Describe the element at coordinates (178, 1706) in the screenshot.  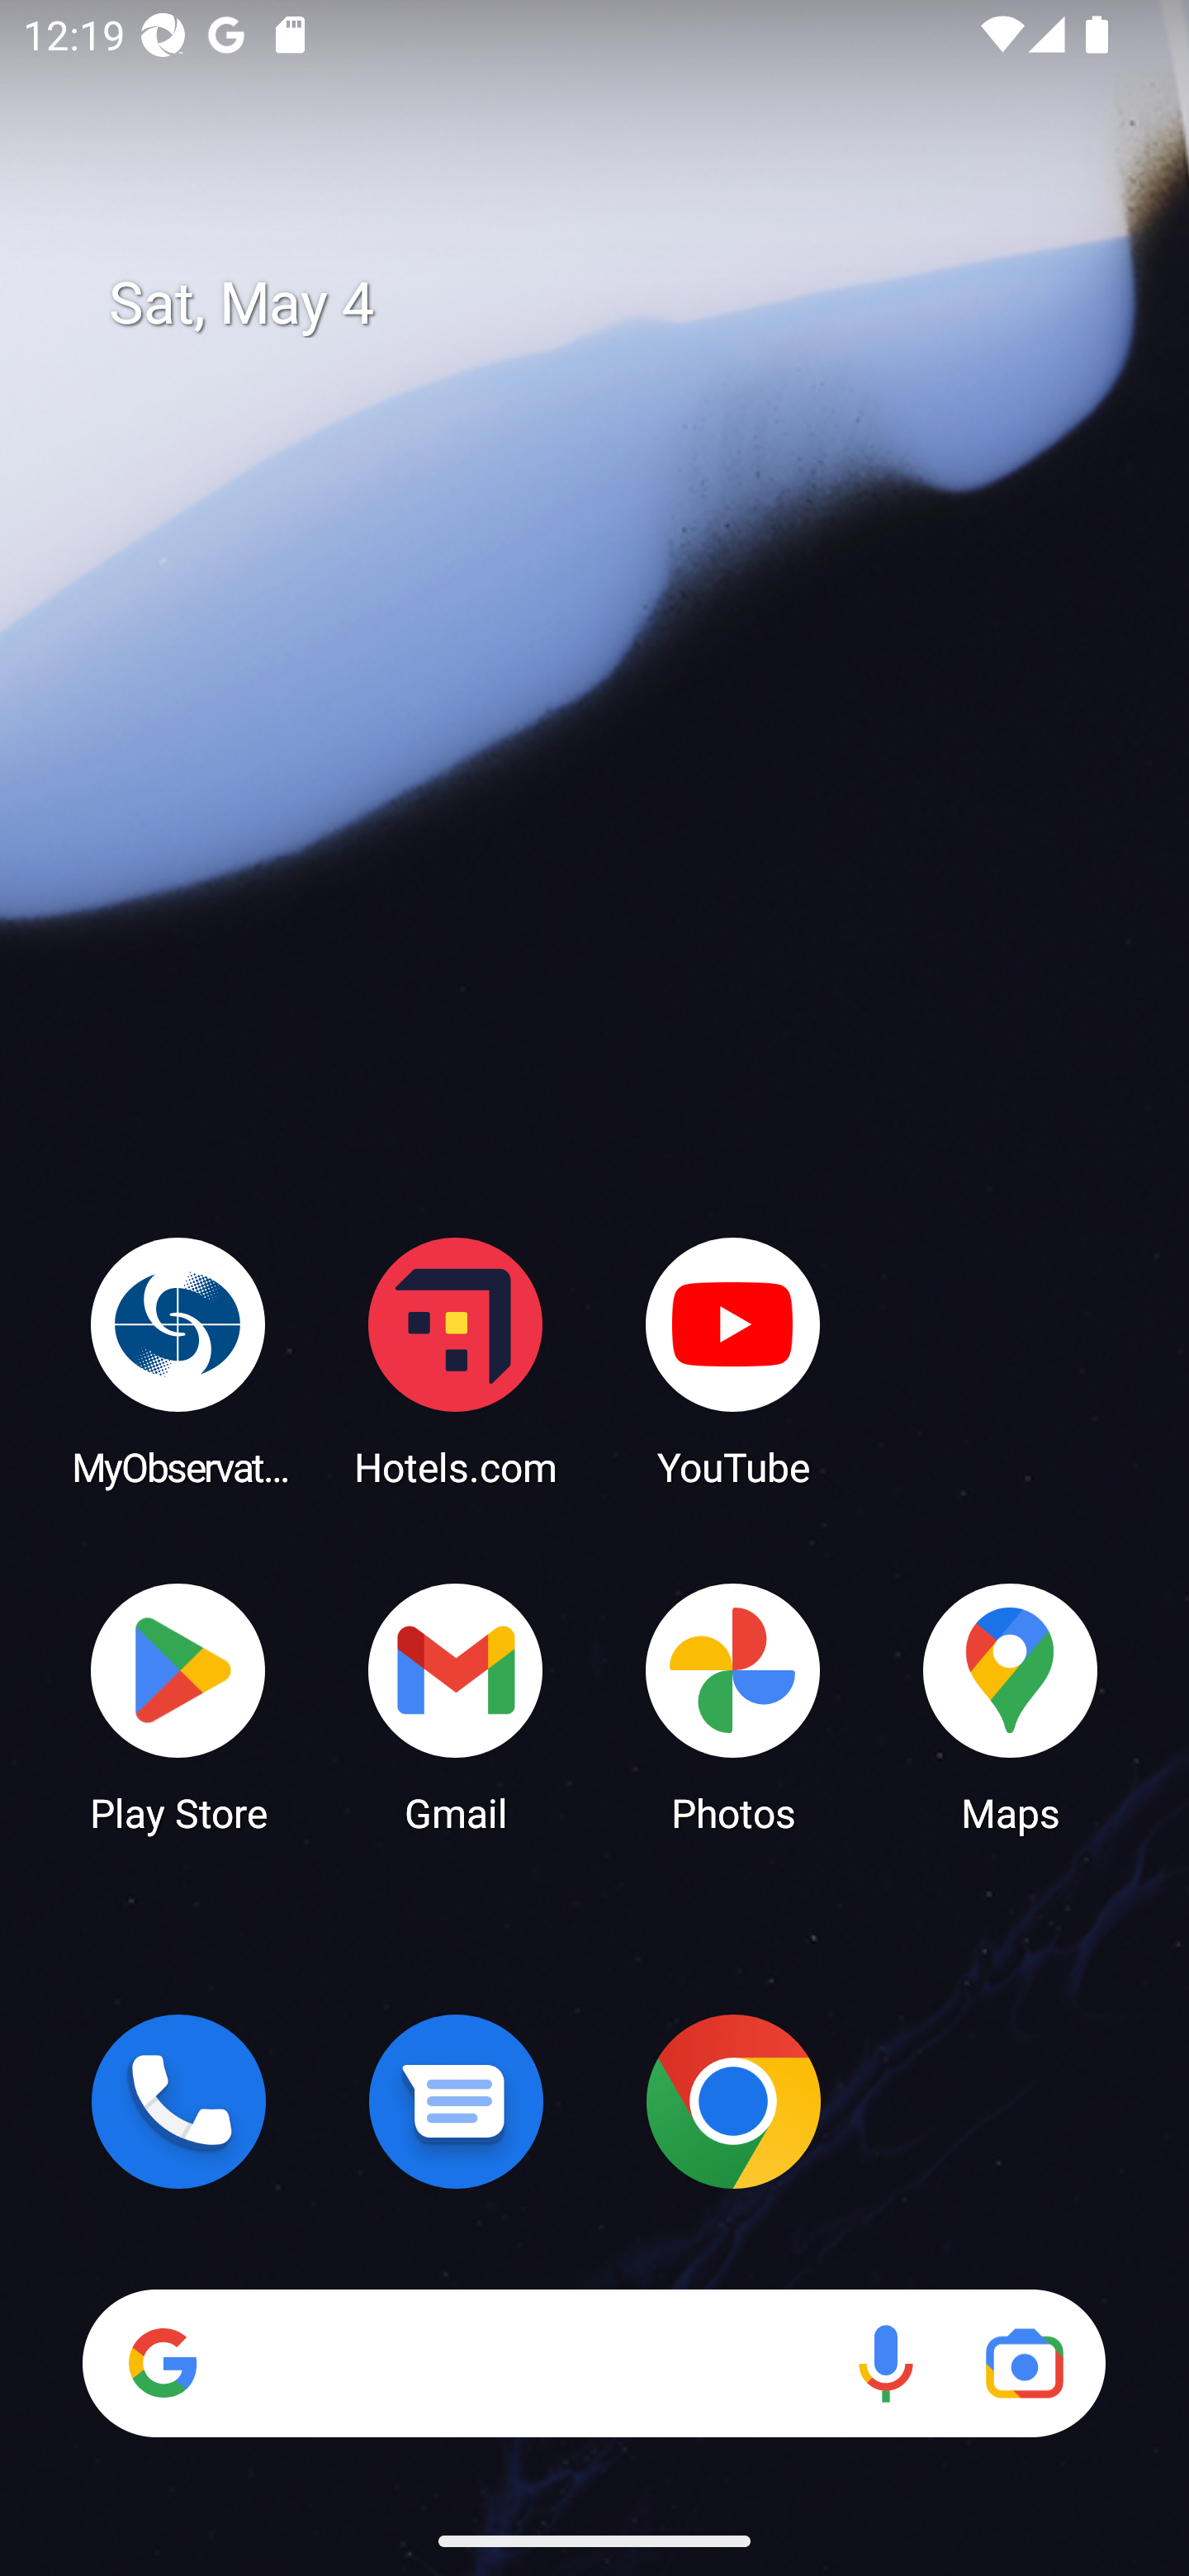
I see `Play Store` at that location.